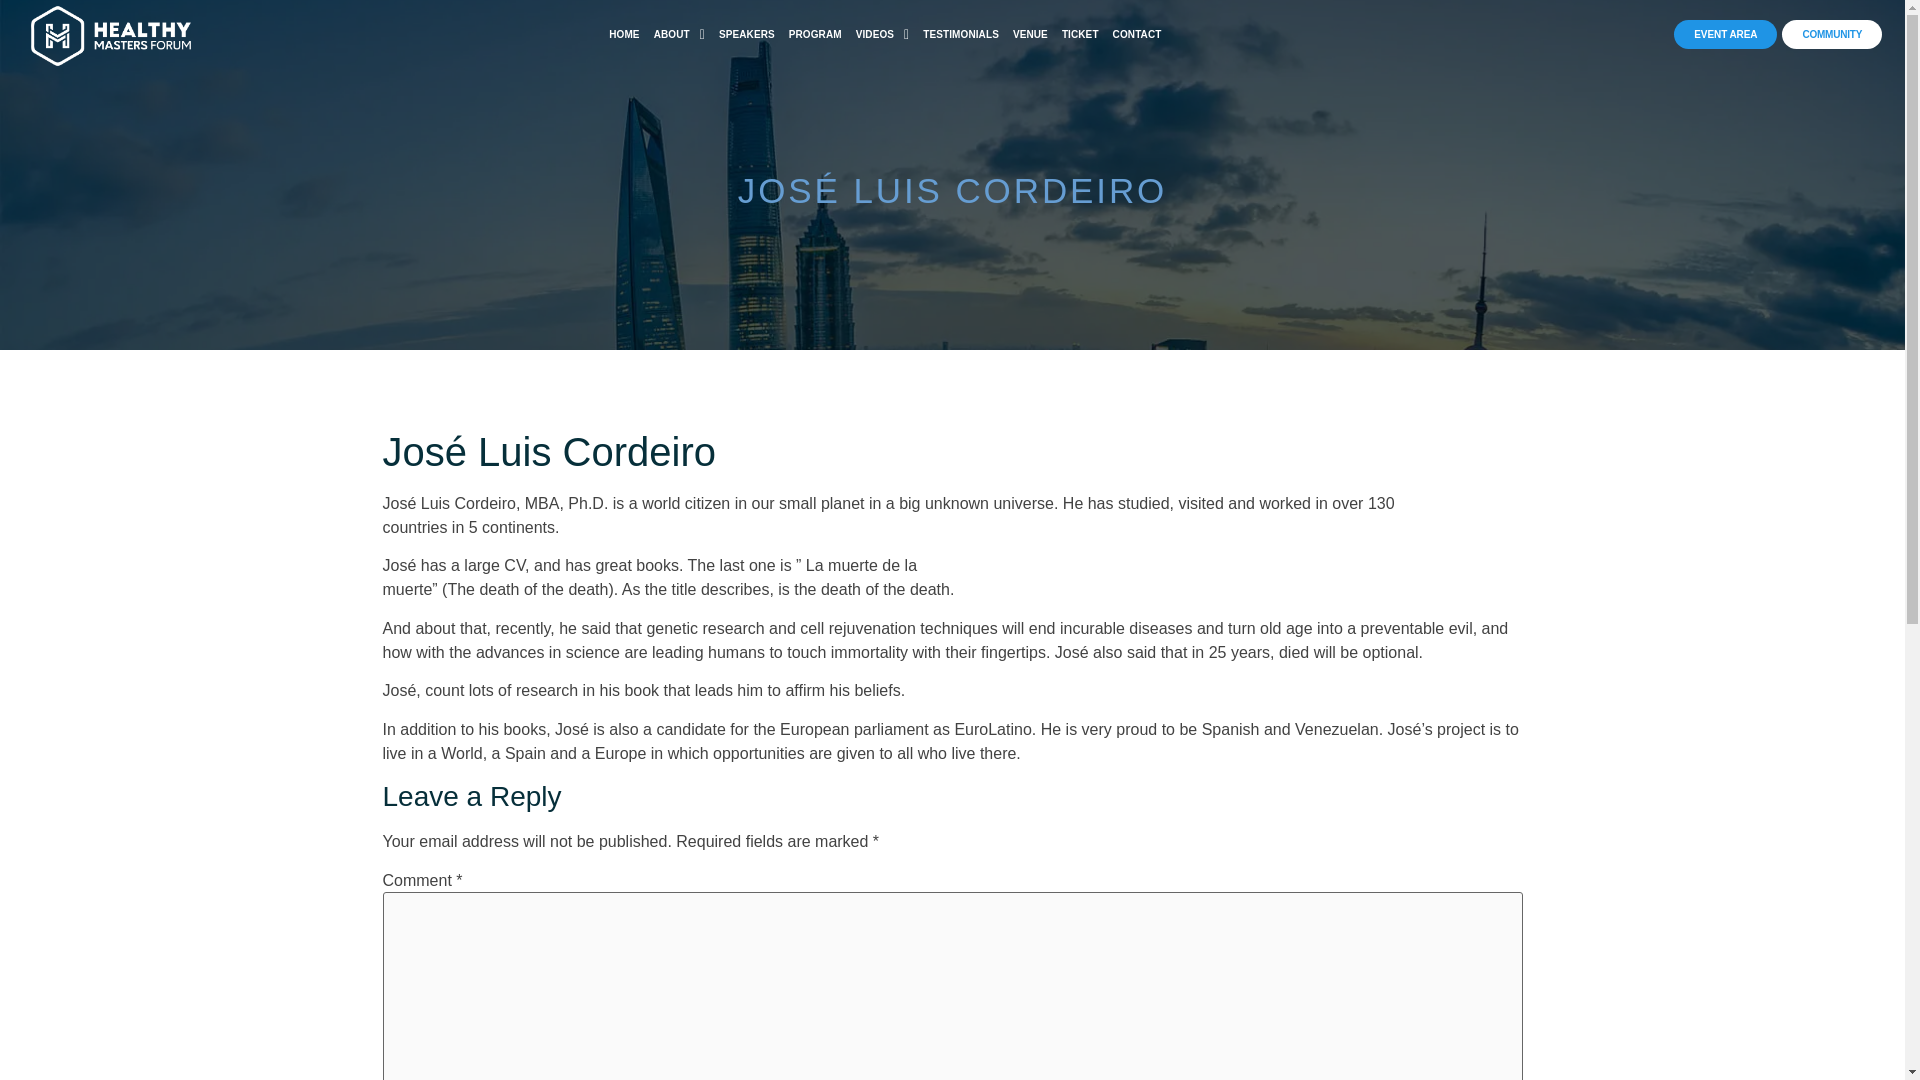  What do you see at coordinates (1030, 34) in the screenshot?
I see `VENUE` at bounding box center [1030, 34].